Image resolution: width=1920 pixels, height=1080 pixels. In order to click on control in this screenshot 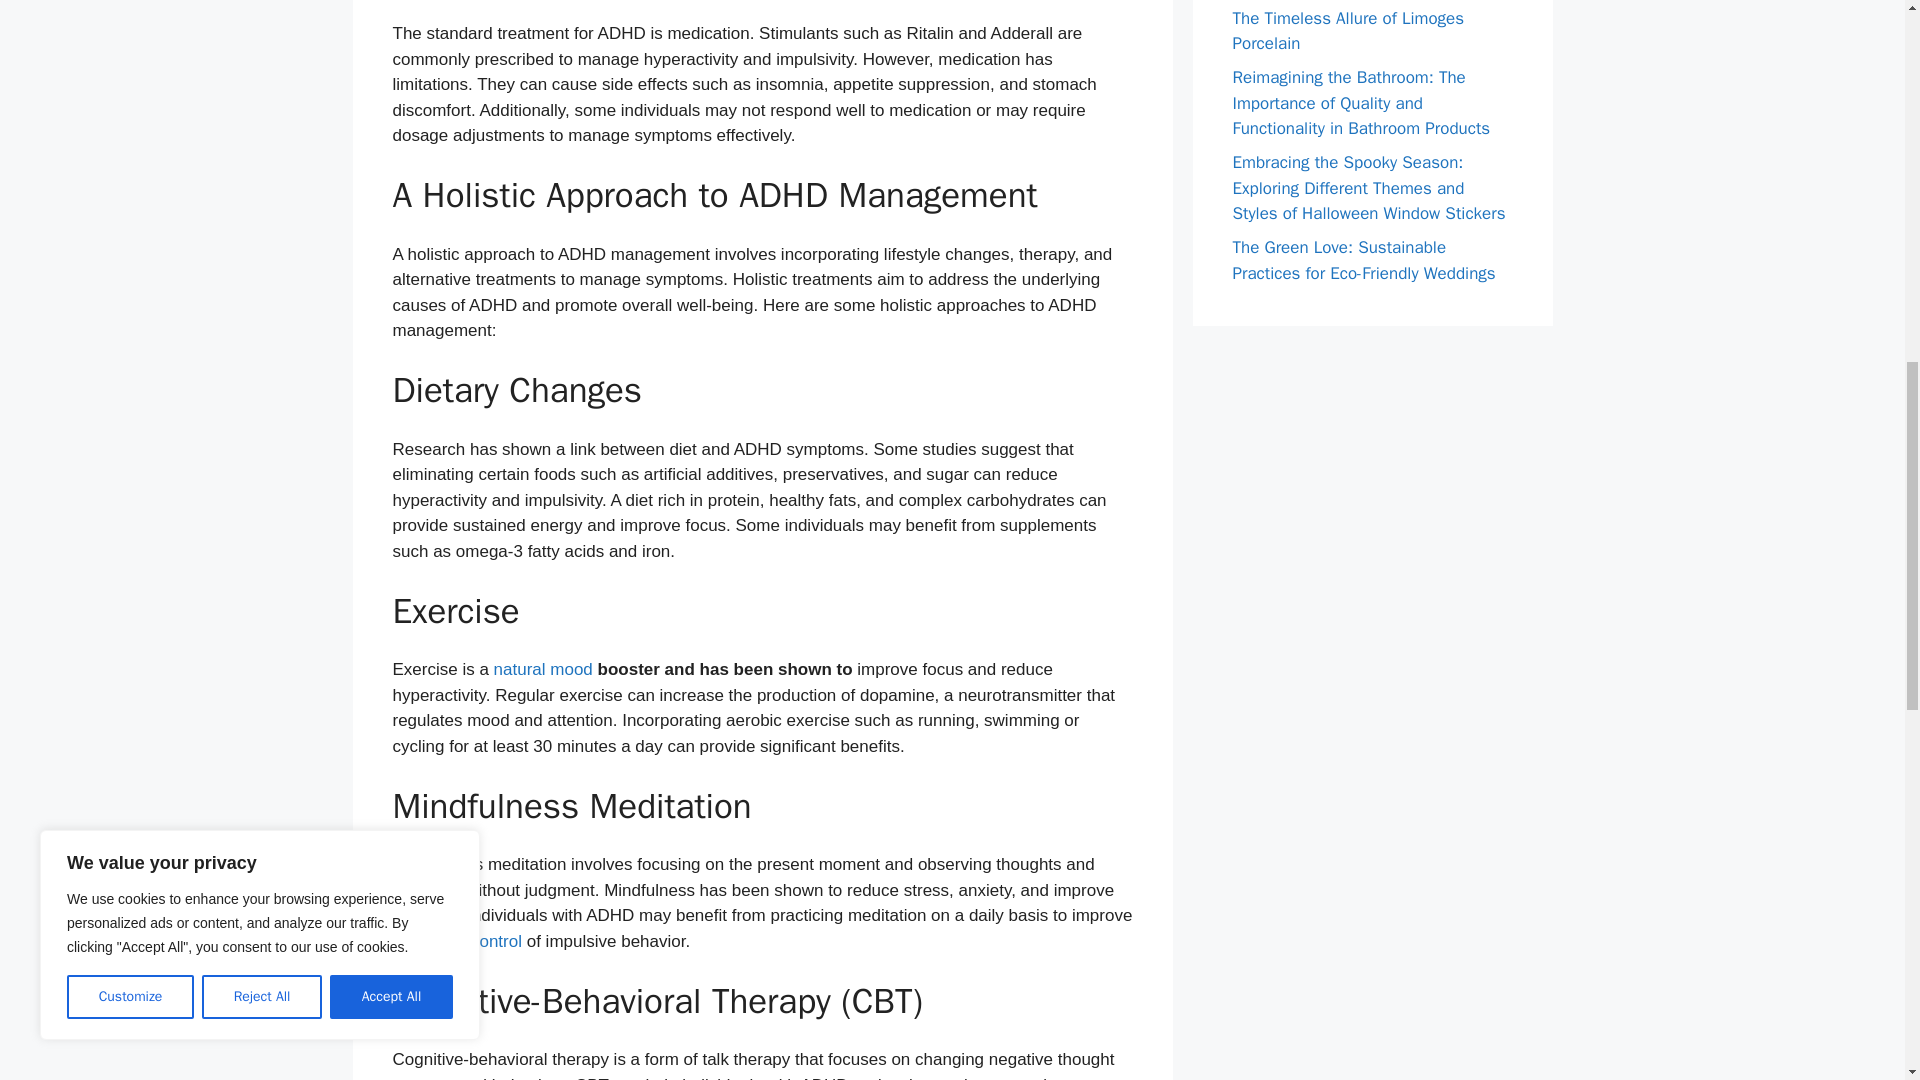, I will do `click(496, 942)`.